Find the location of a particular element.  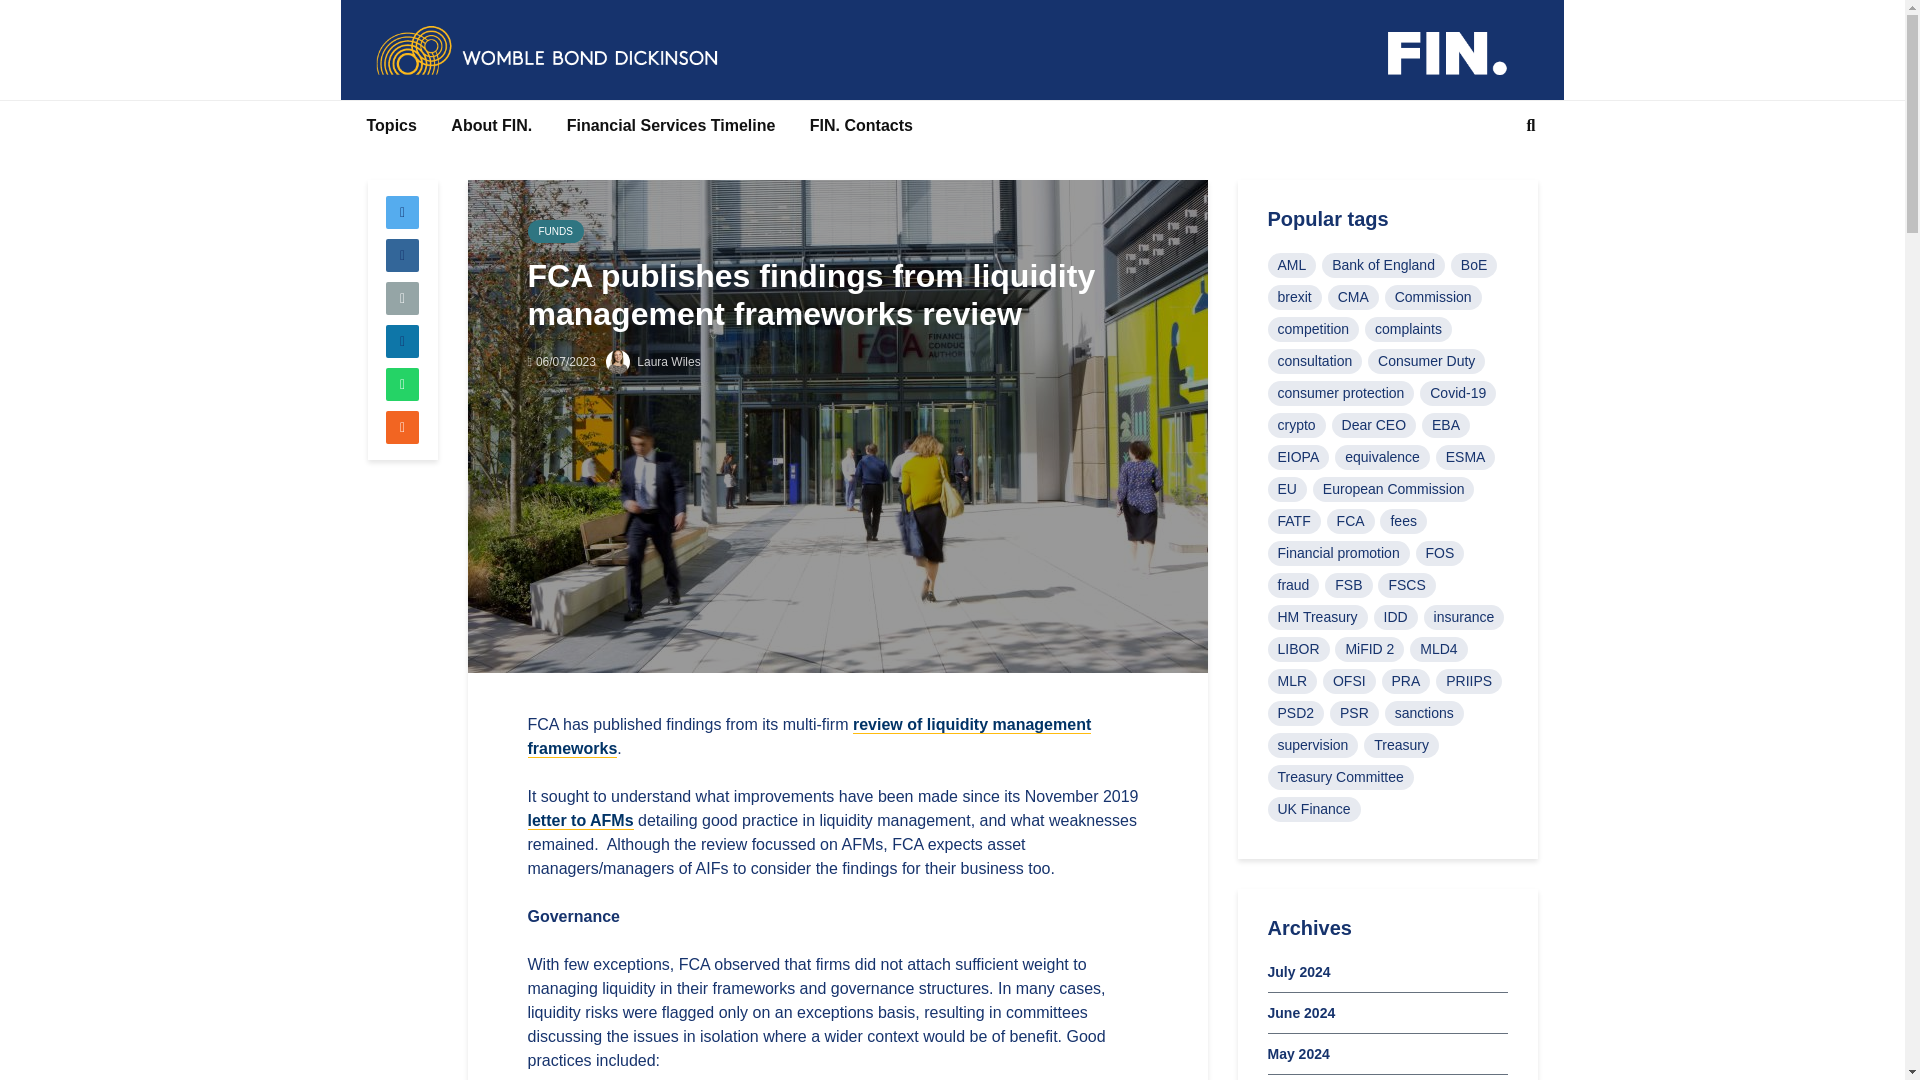

Topics is located at coordinates (392, 126).